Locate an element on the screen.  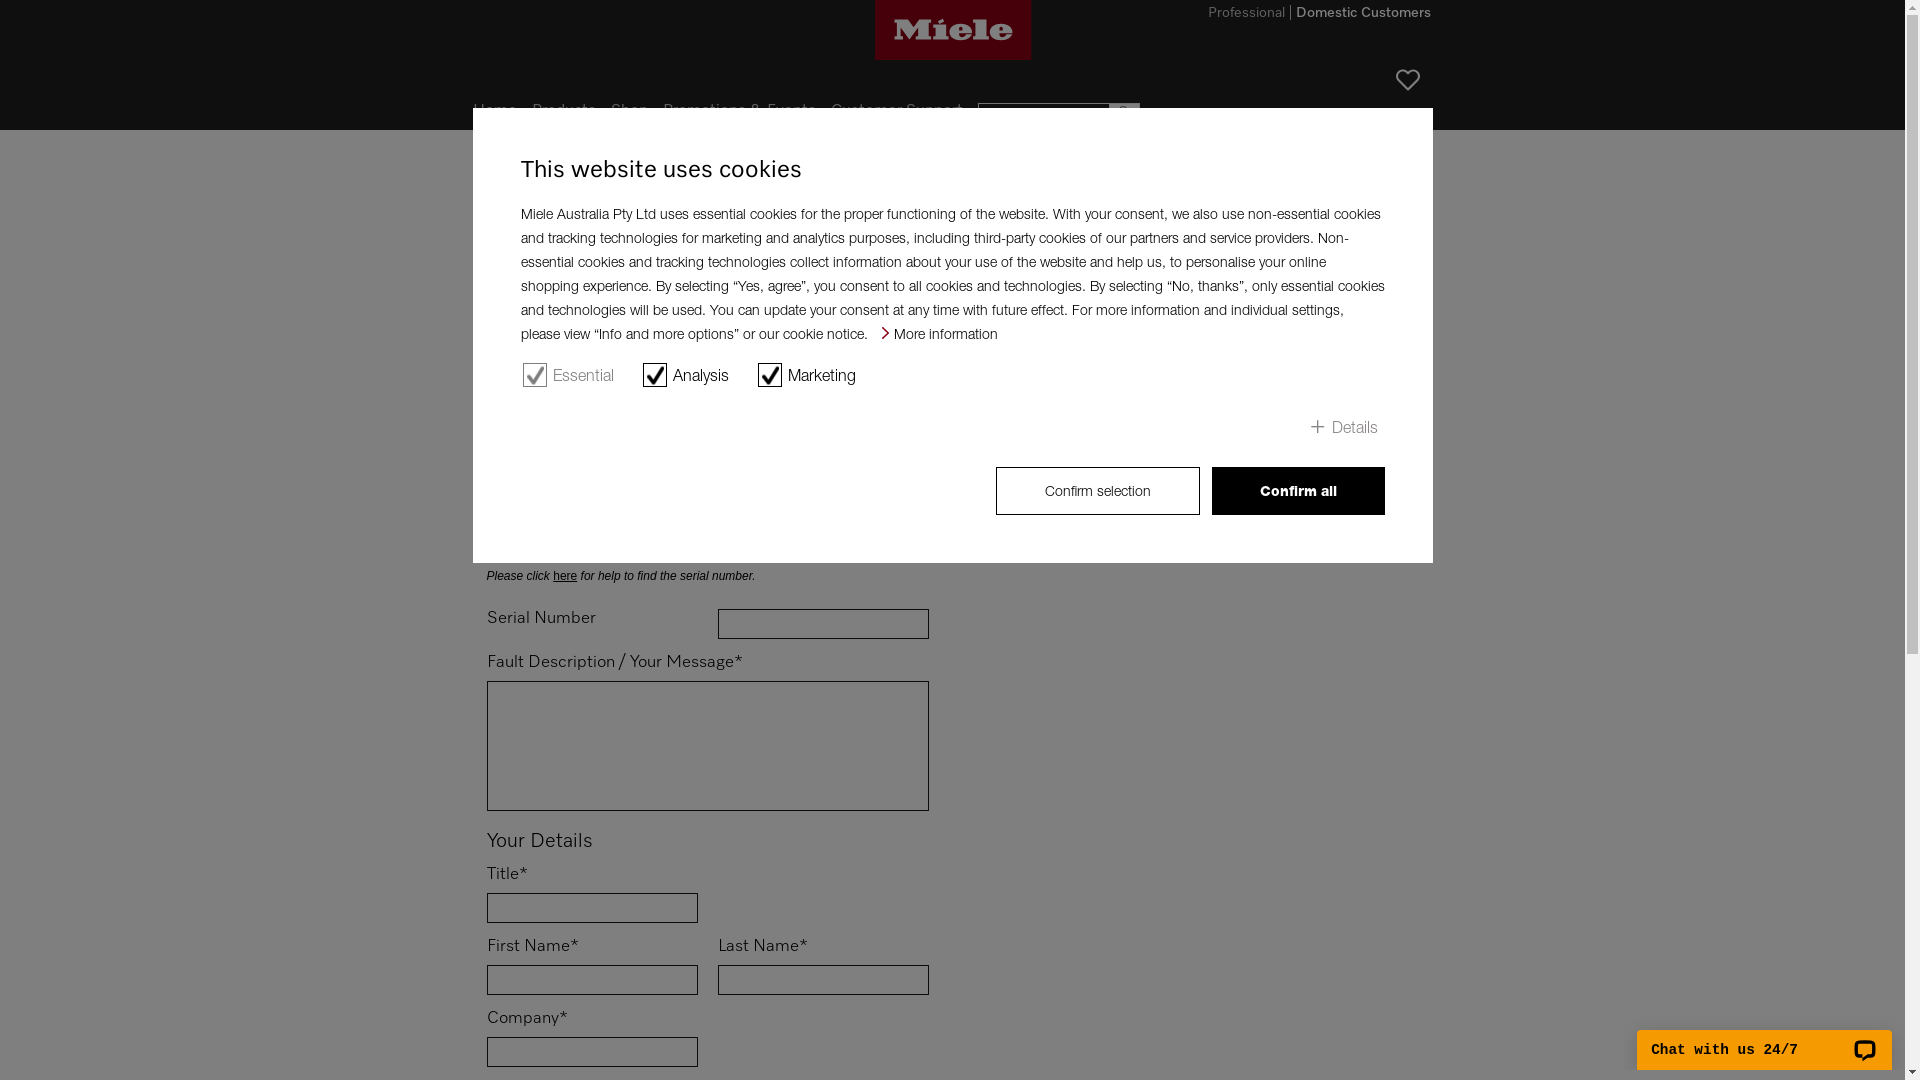
Products is located at coordinates (564, 111).